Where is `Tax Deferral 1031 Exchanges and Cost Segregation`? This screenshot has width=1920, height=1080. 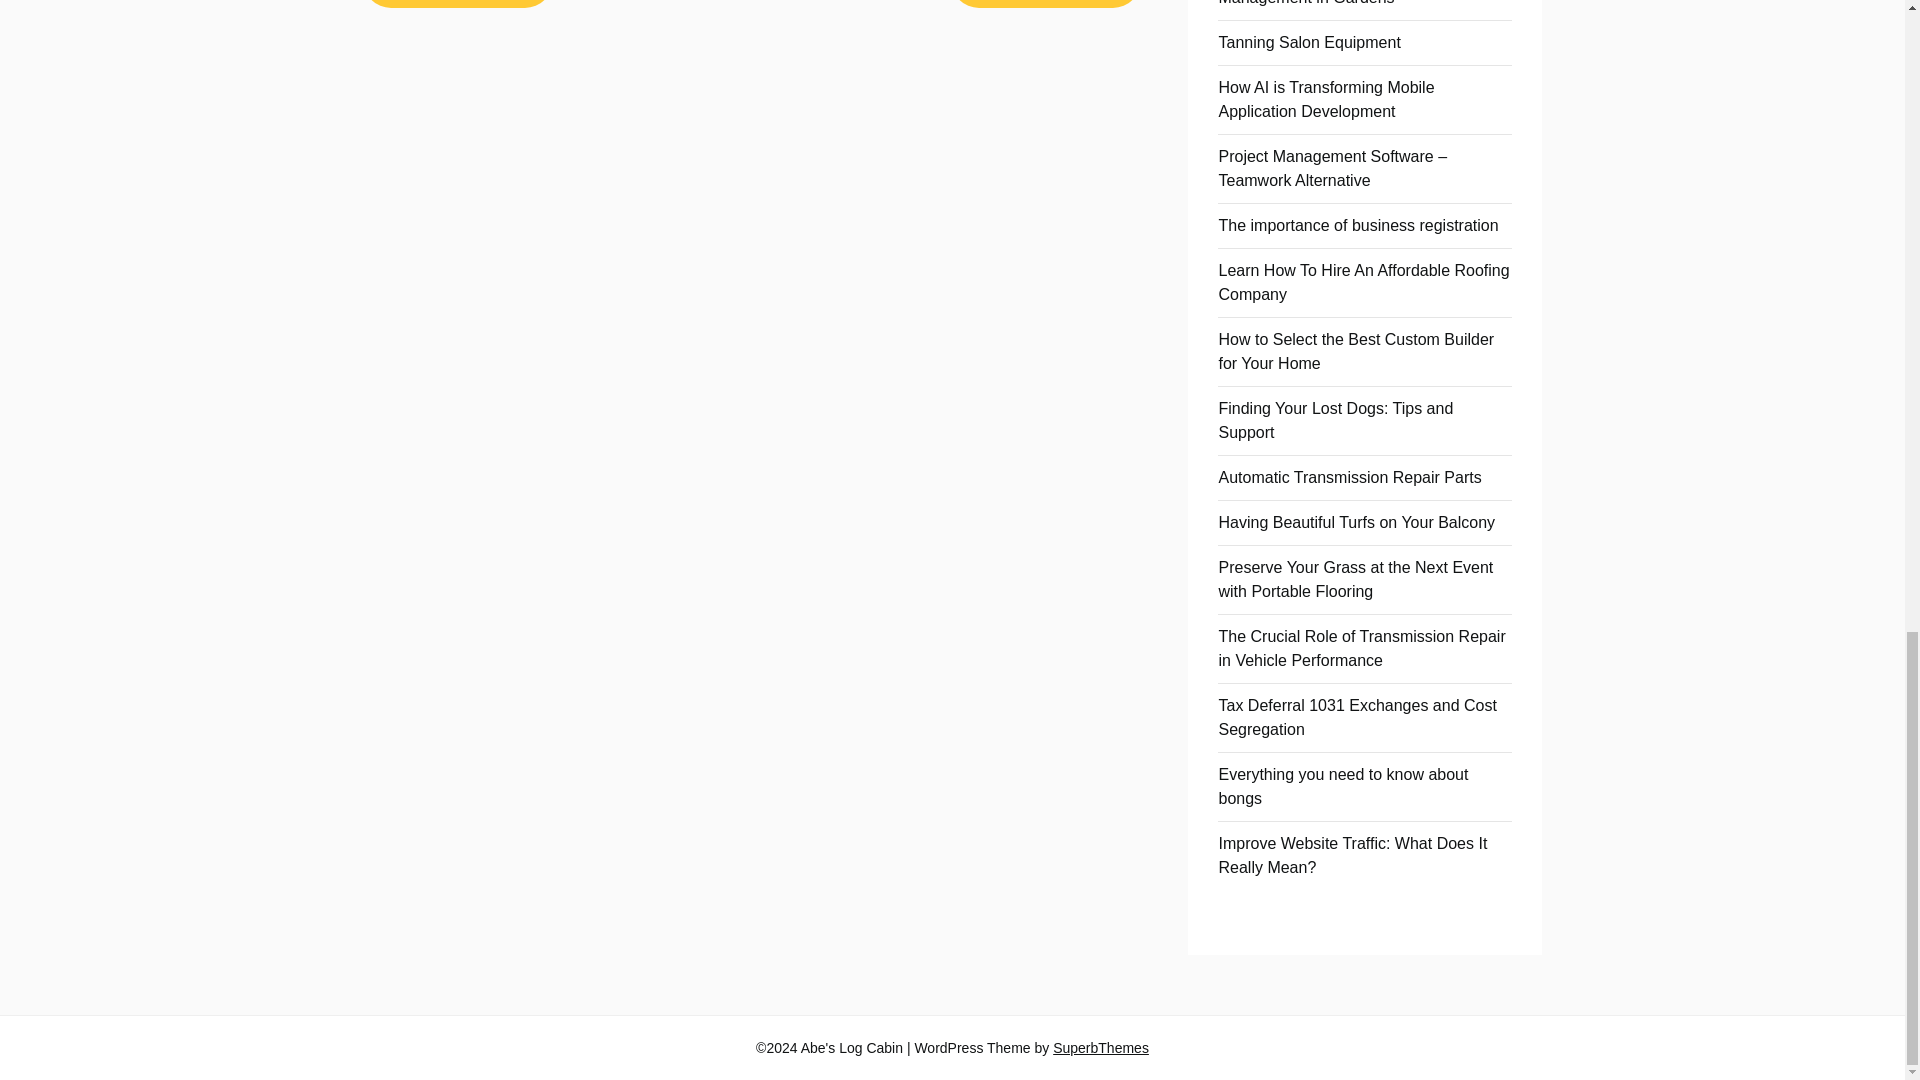
Tax Deferral 1031 Exchanges and Cost Segregation is located at coordinates (1356, 716).